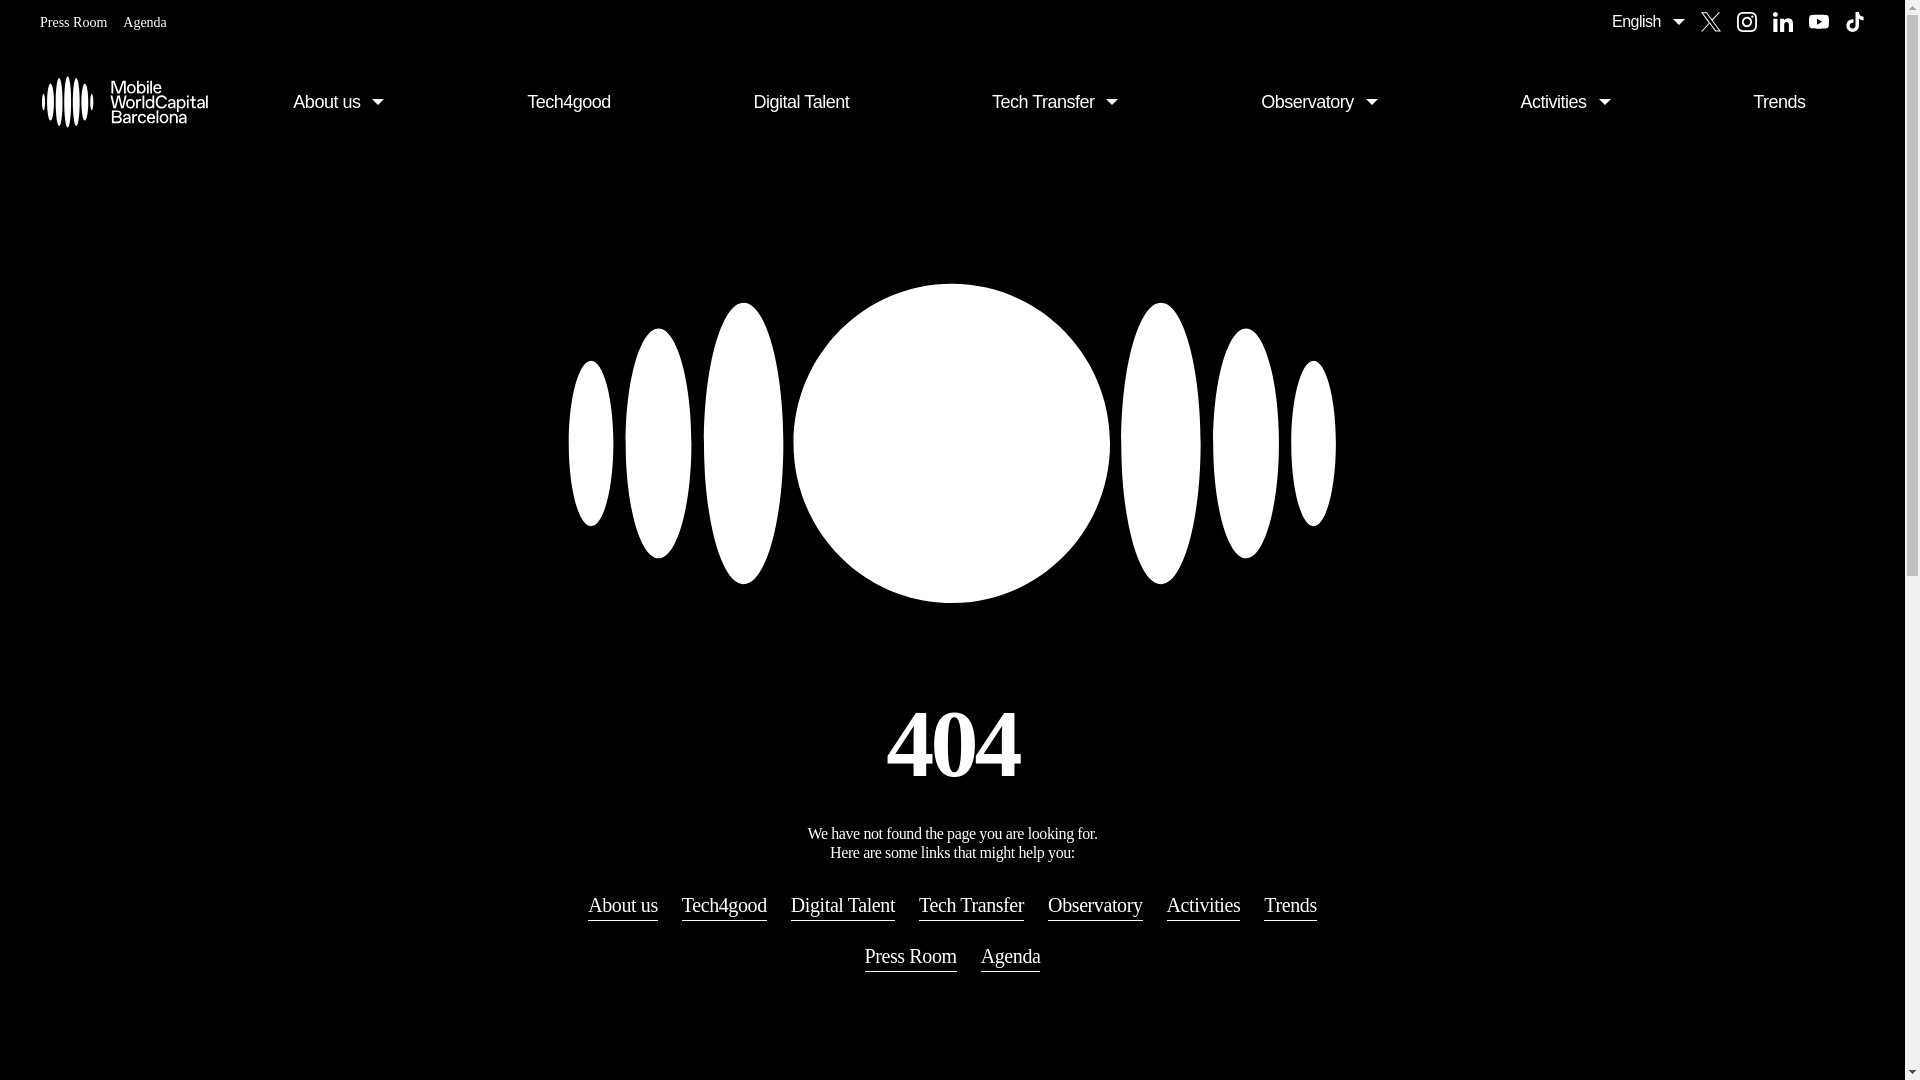  I want to click on English, so click(1656, 22).